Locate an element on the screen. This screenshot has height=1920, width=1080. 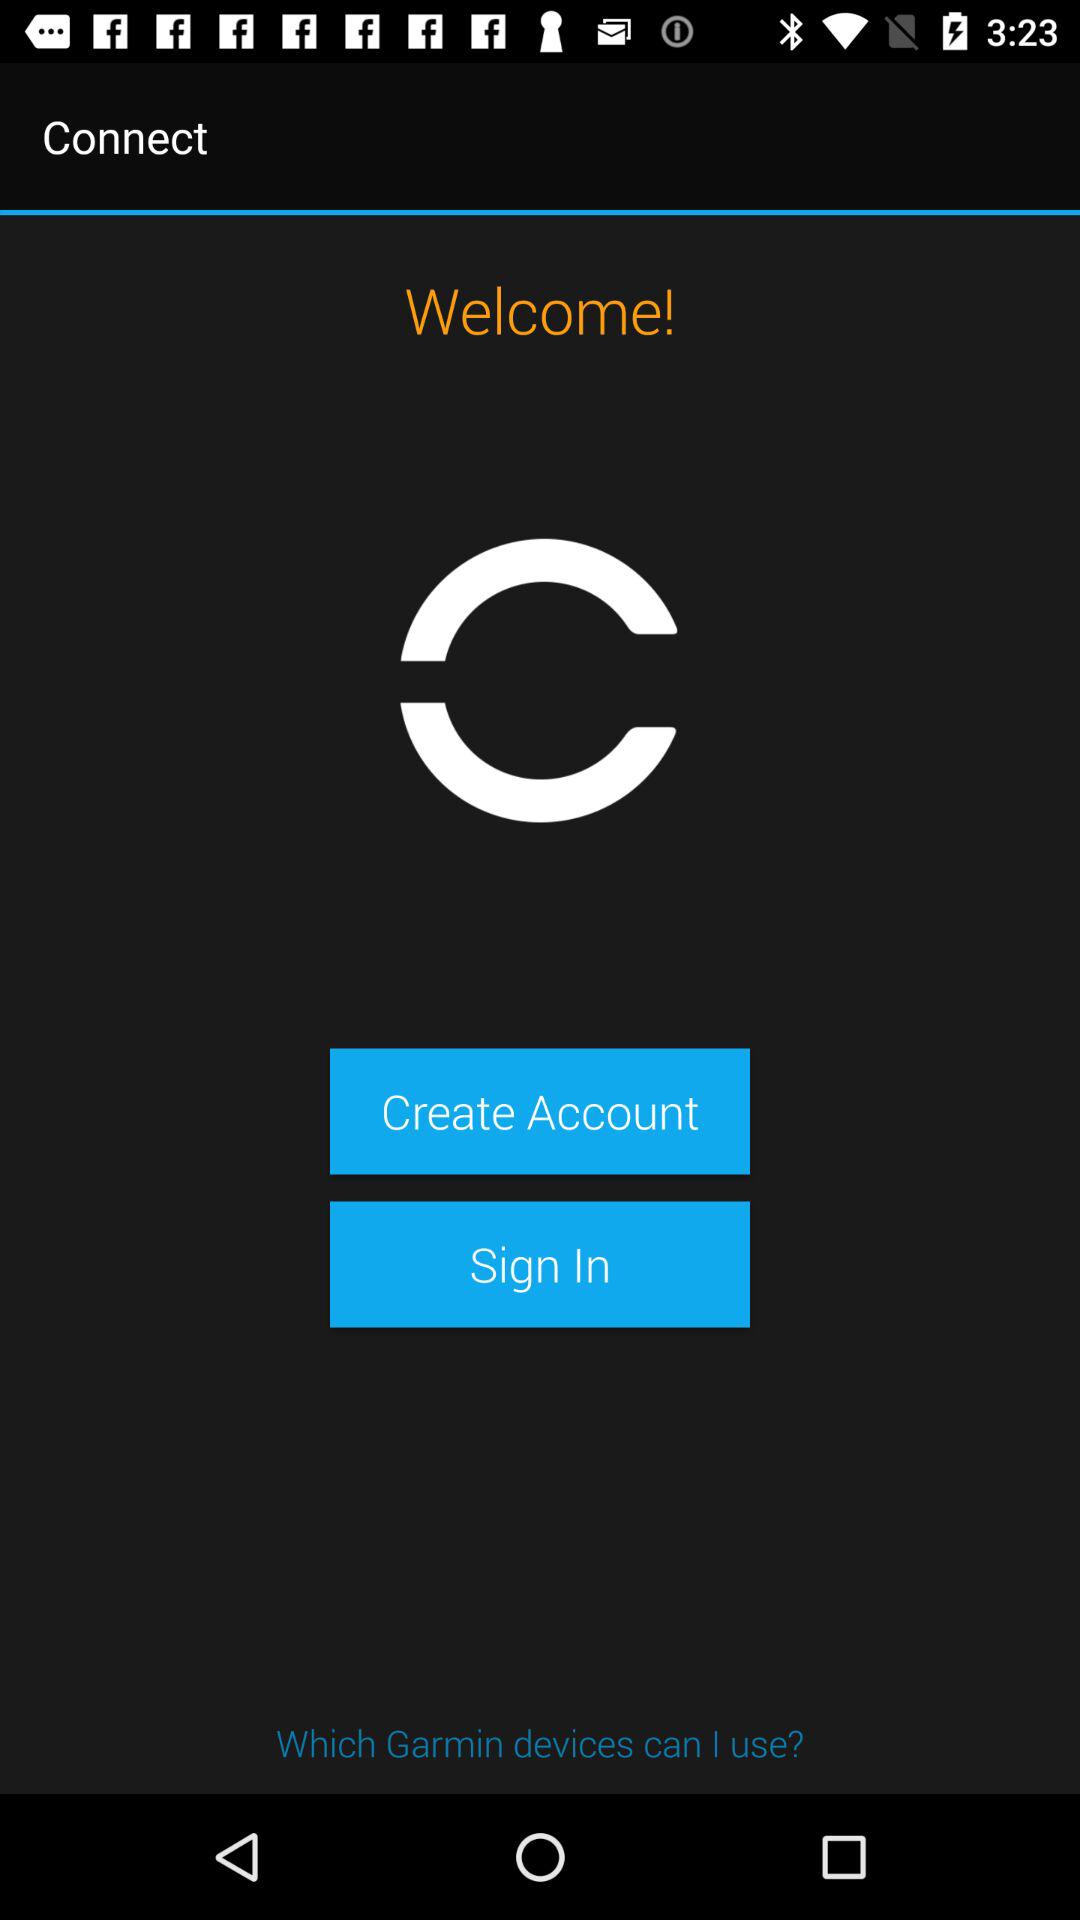
press the create account is located at coordinates (539, 1111).